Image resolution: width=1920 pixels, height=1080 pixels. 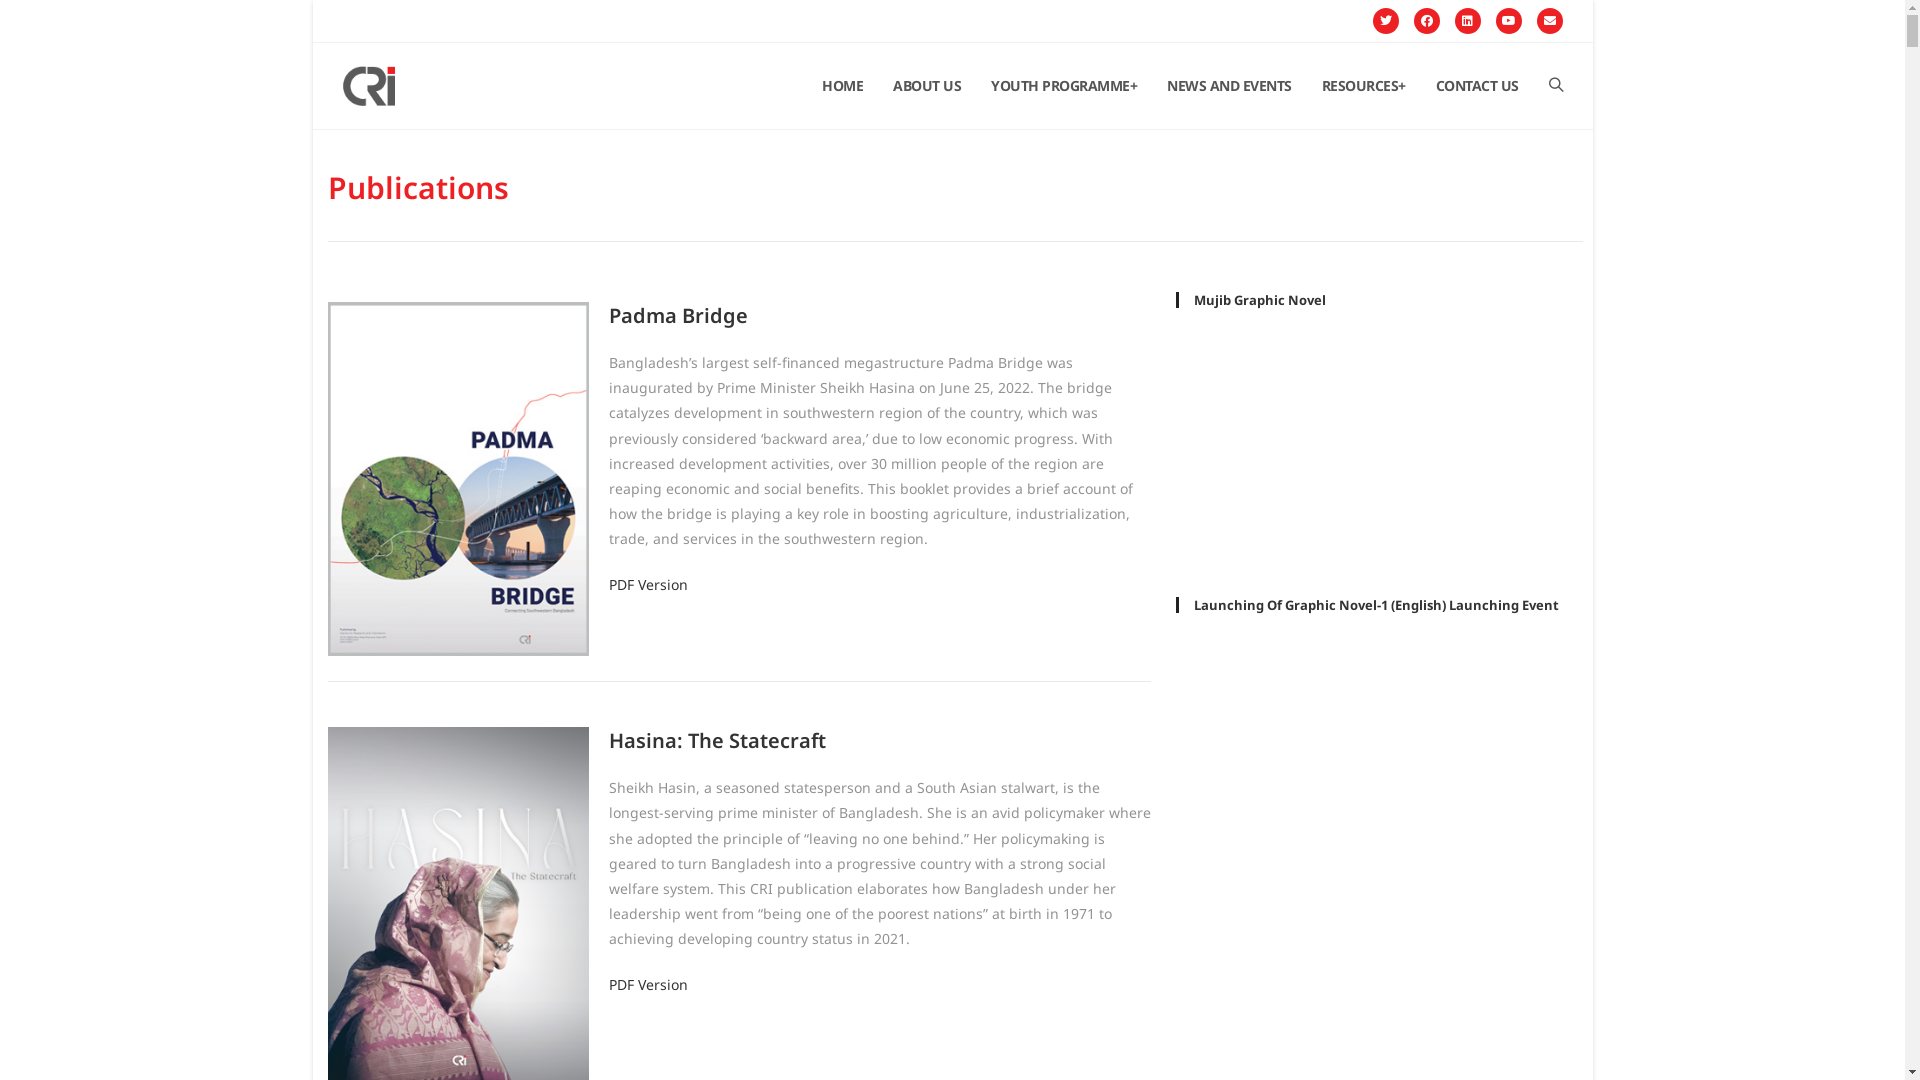 I want to click on Mujib Graphic Novel, so click(x=1380, y=442).